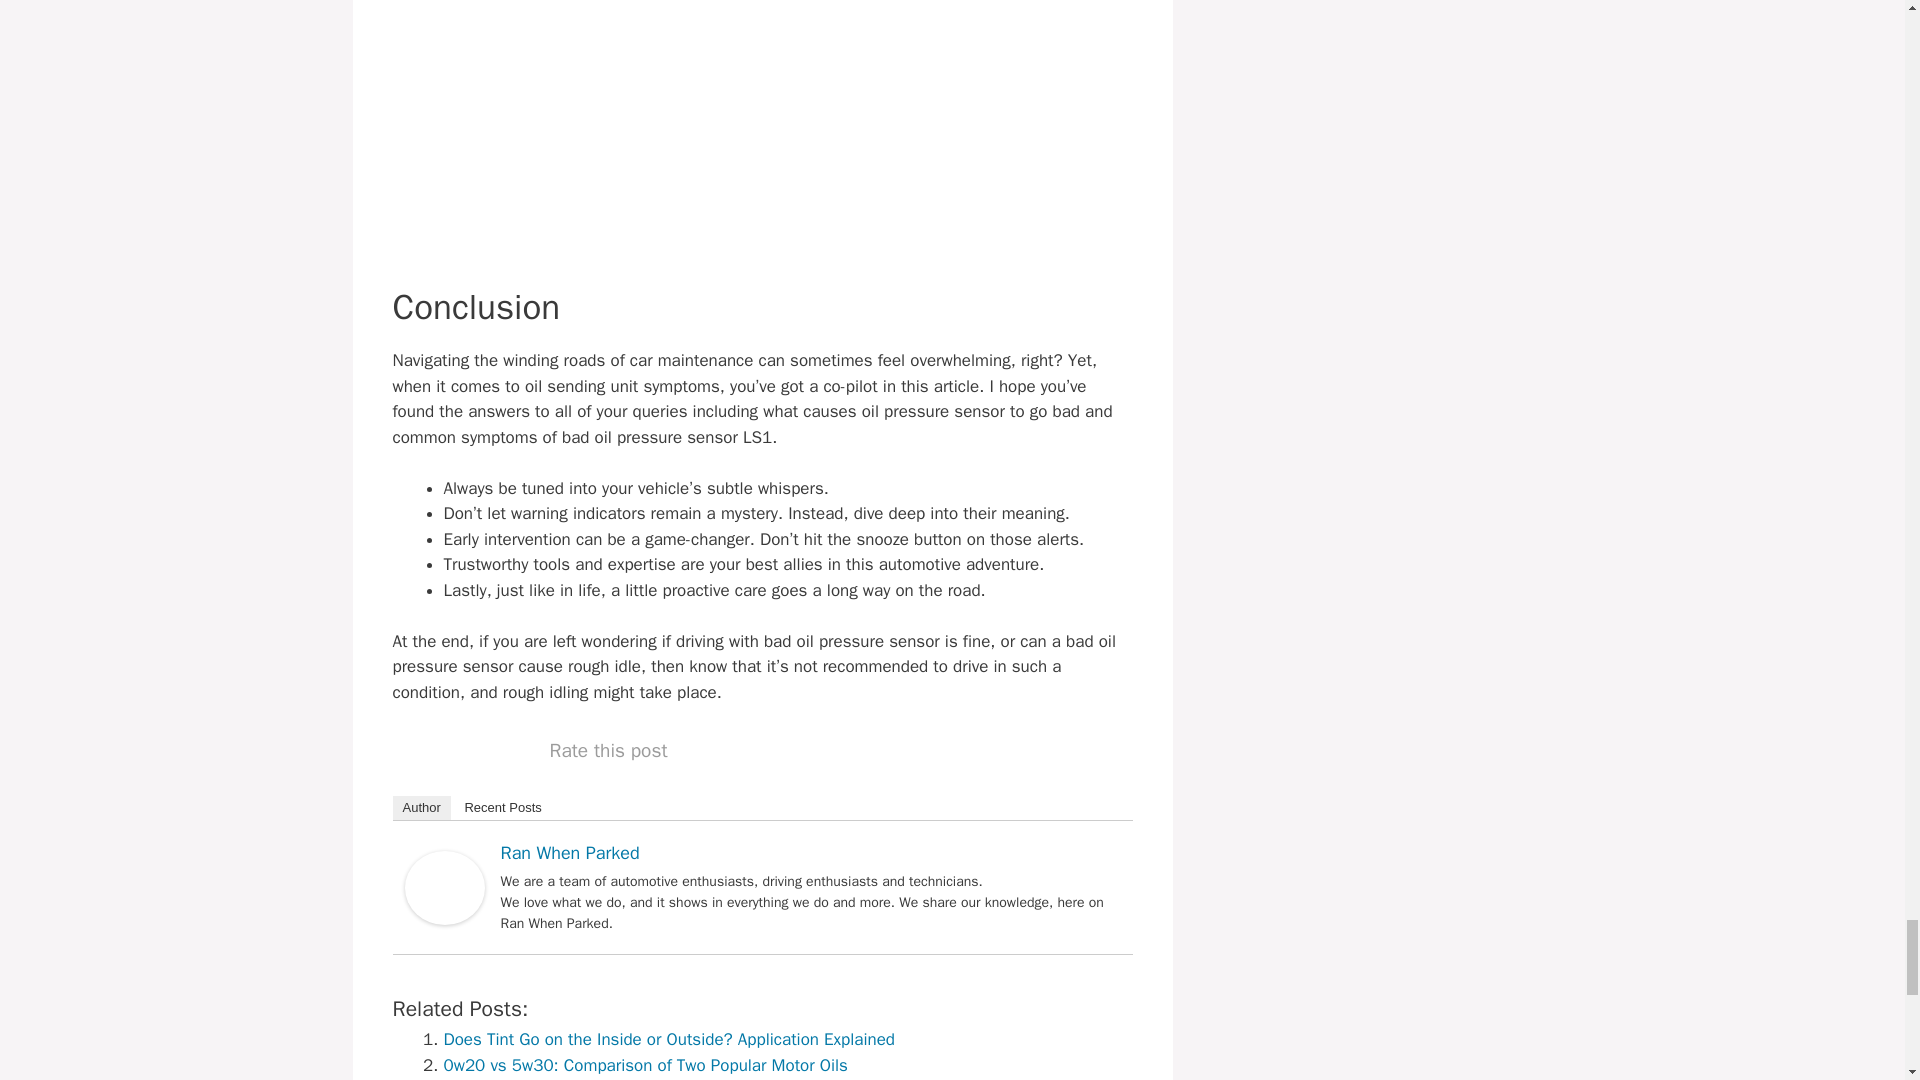  Describe the element at coordinates (670, 1039) in the screenshot. I see `Does Tint Go on the Inside or Outside? Application Explained` at that location.